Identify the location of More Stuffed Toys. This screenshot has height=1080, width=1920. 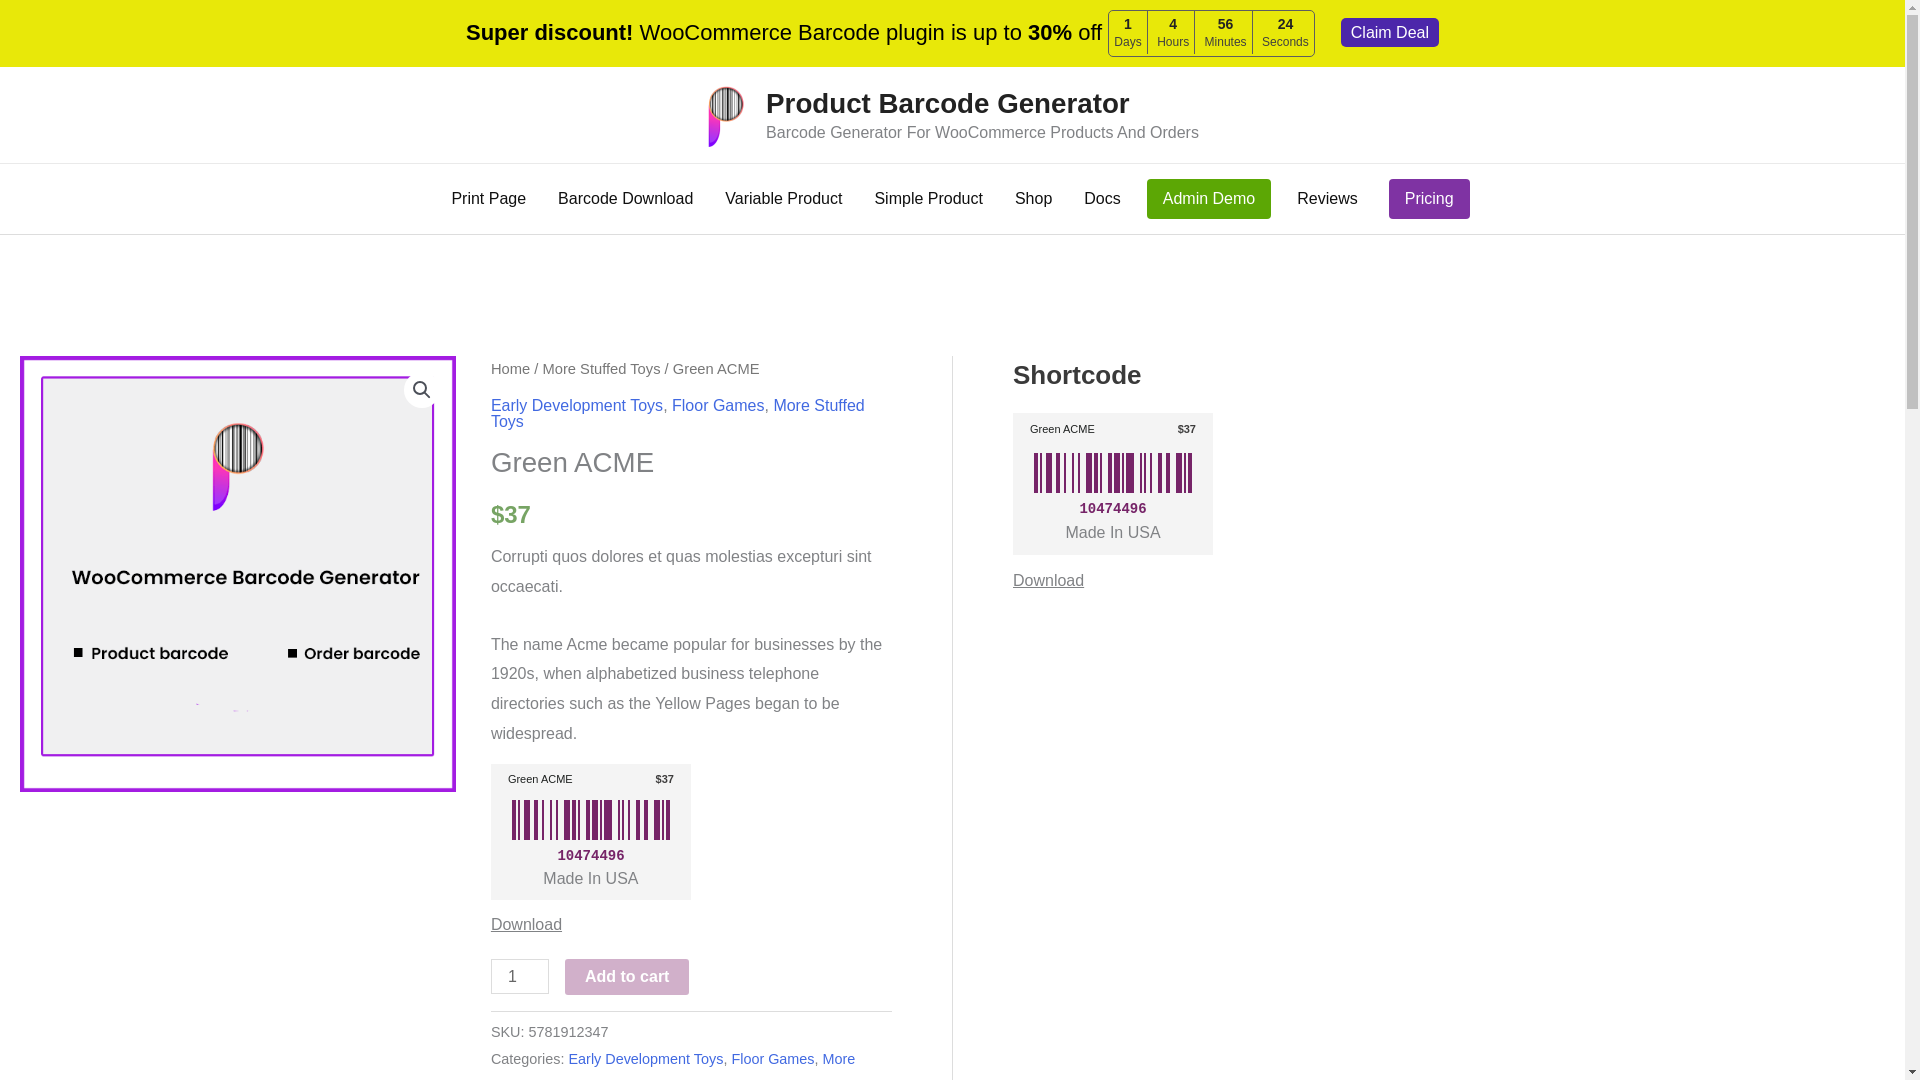
(600, 368).